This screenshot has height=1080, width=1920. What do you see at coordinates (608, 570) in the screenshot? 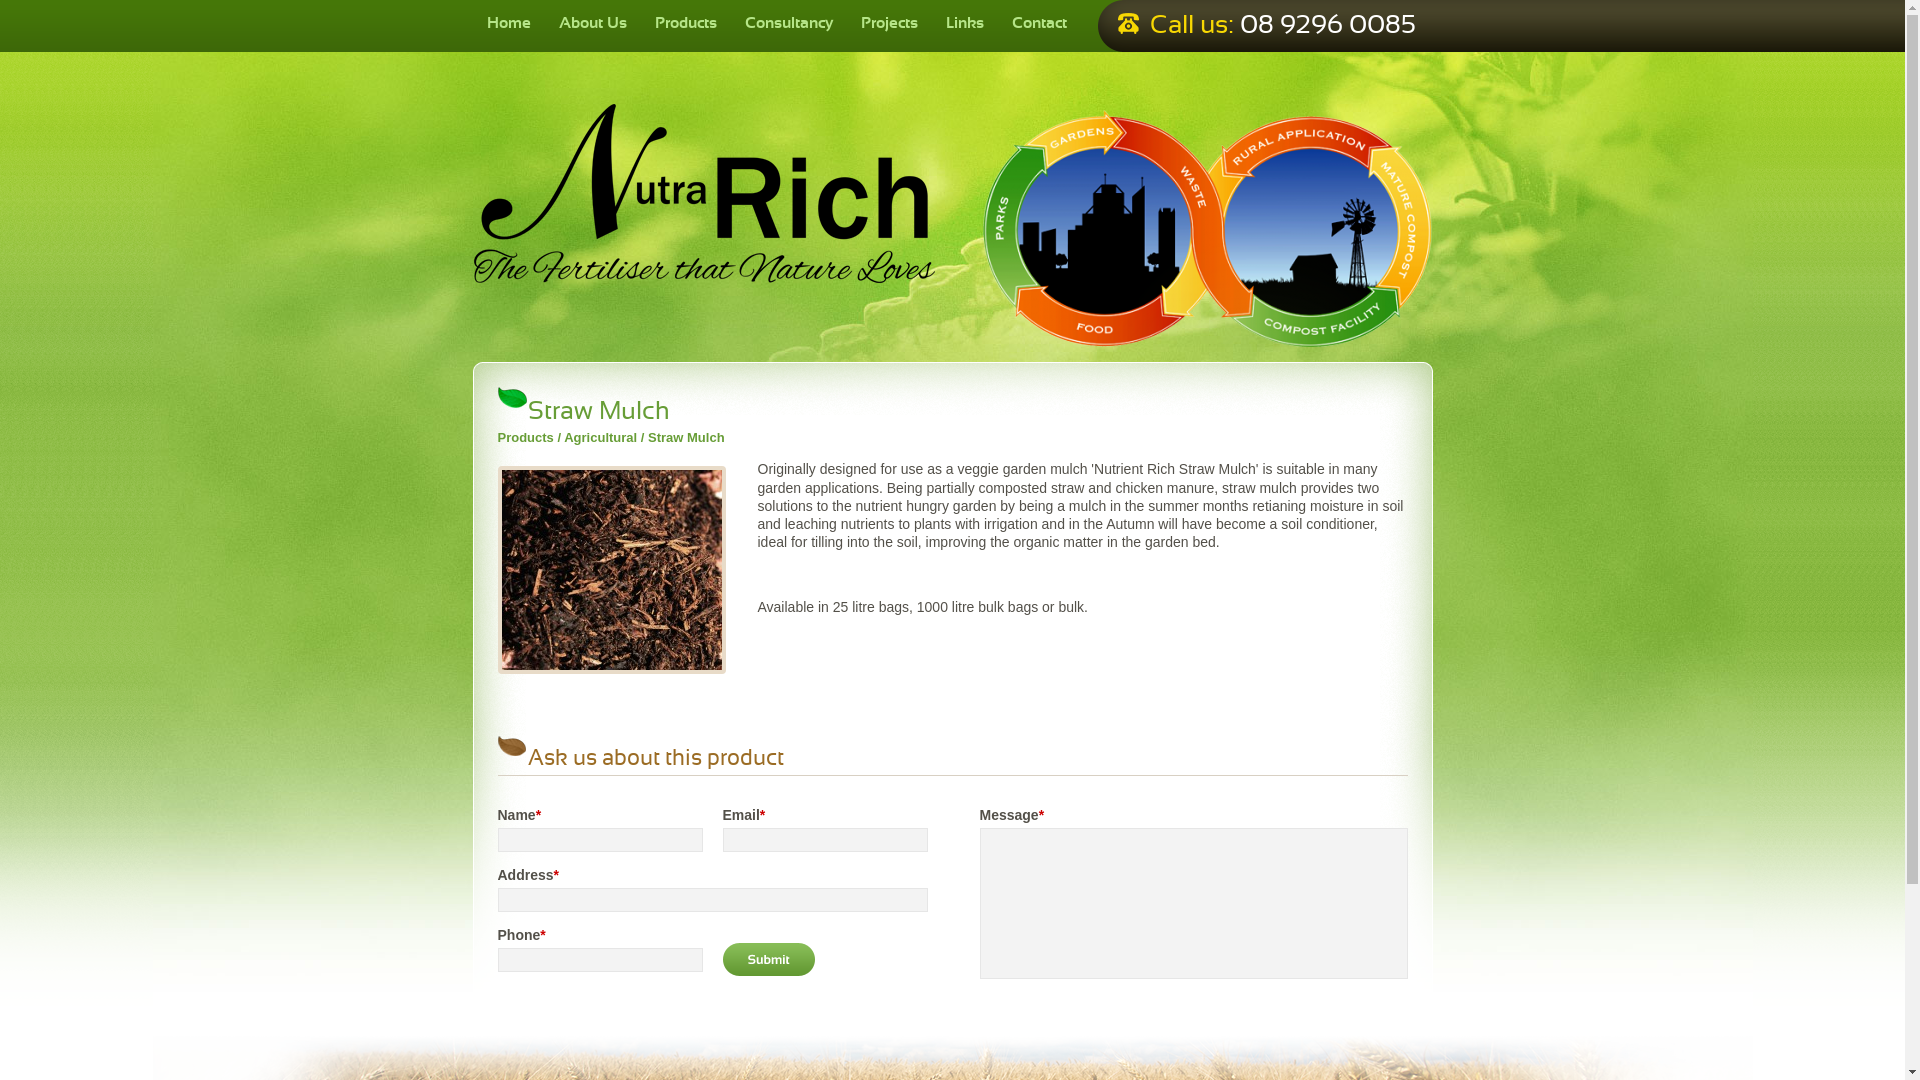
I see `Straw Mulch` at bounding box center [608, 570].